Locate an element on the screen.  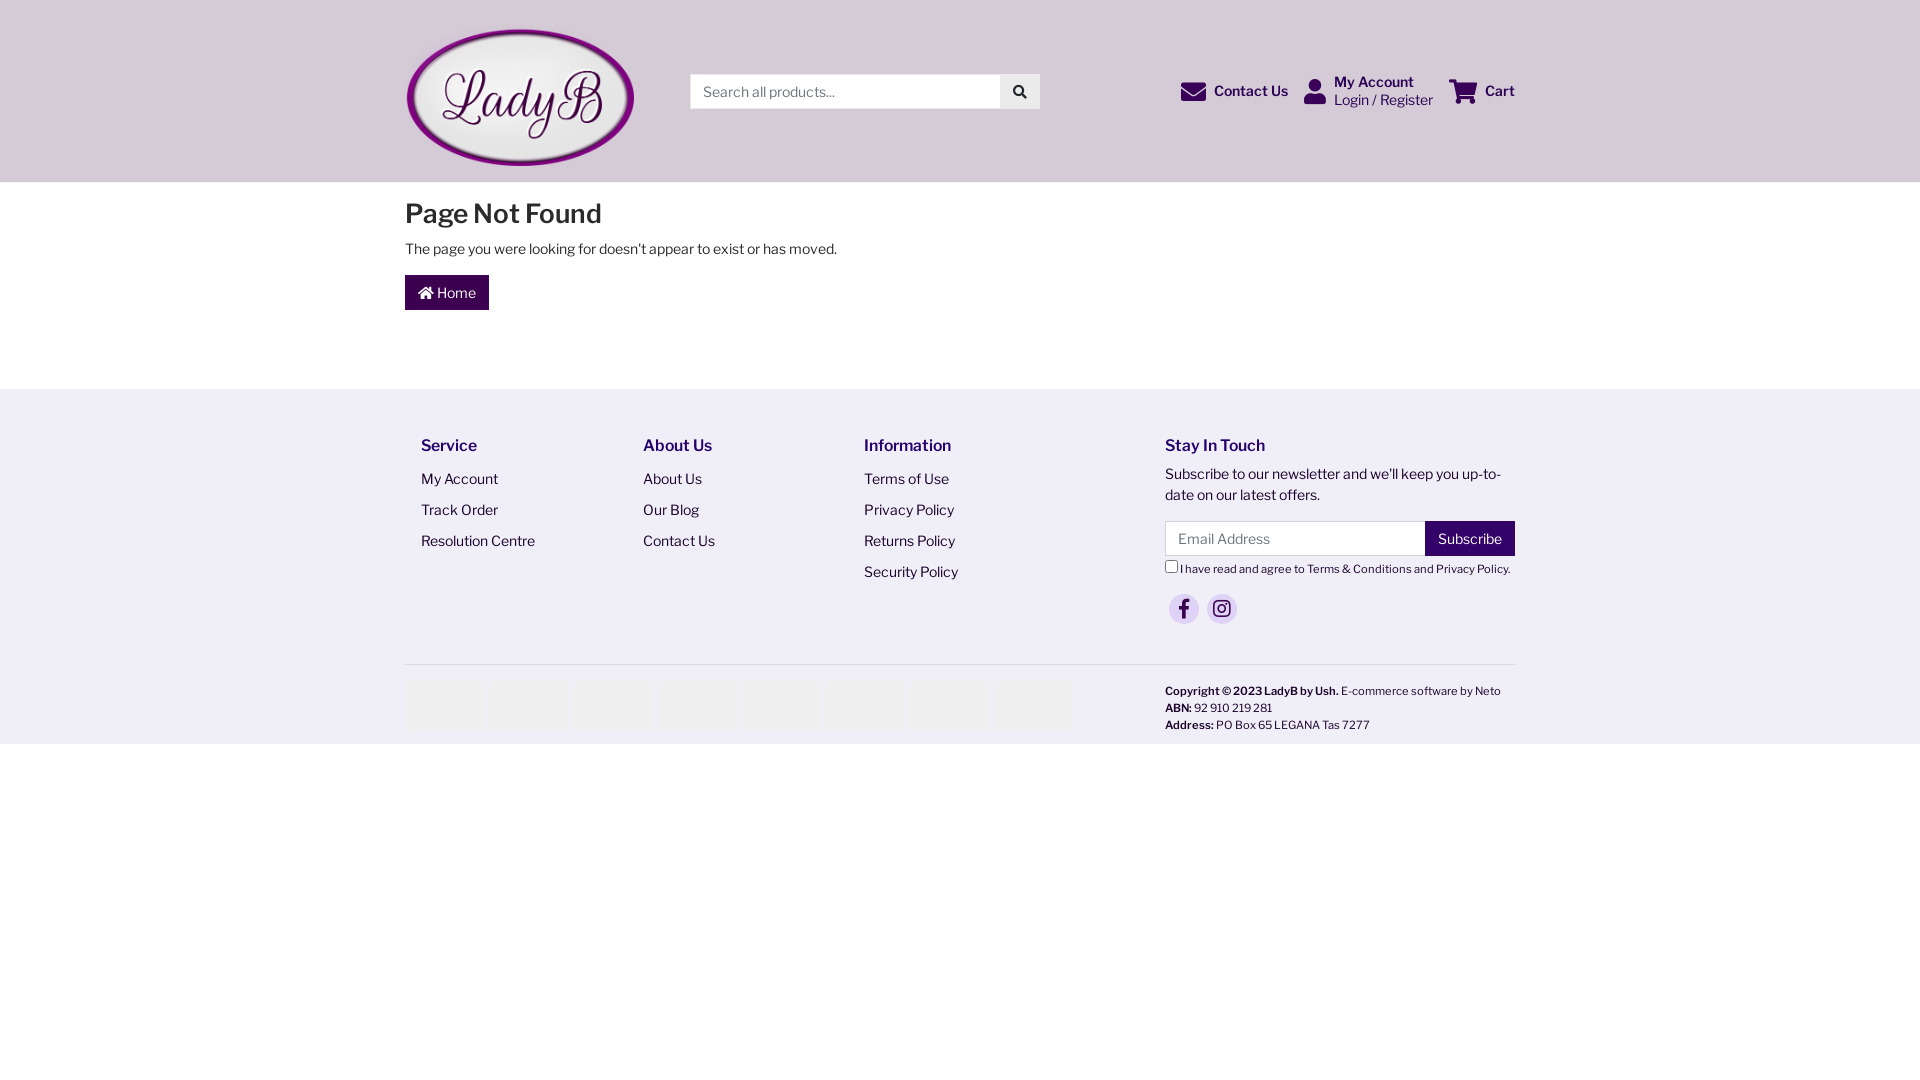
Terms & Conditions is located at coordinates (1360, 569).